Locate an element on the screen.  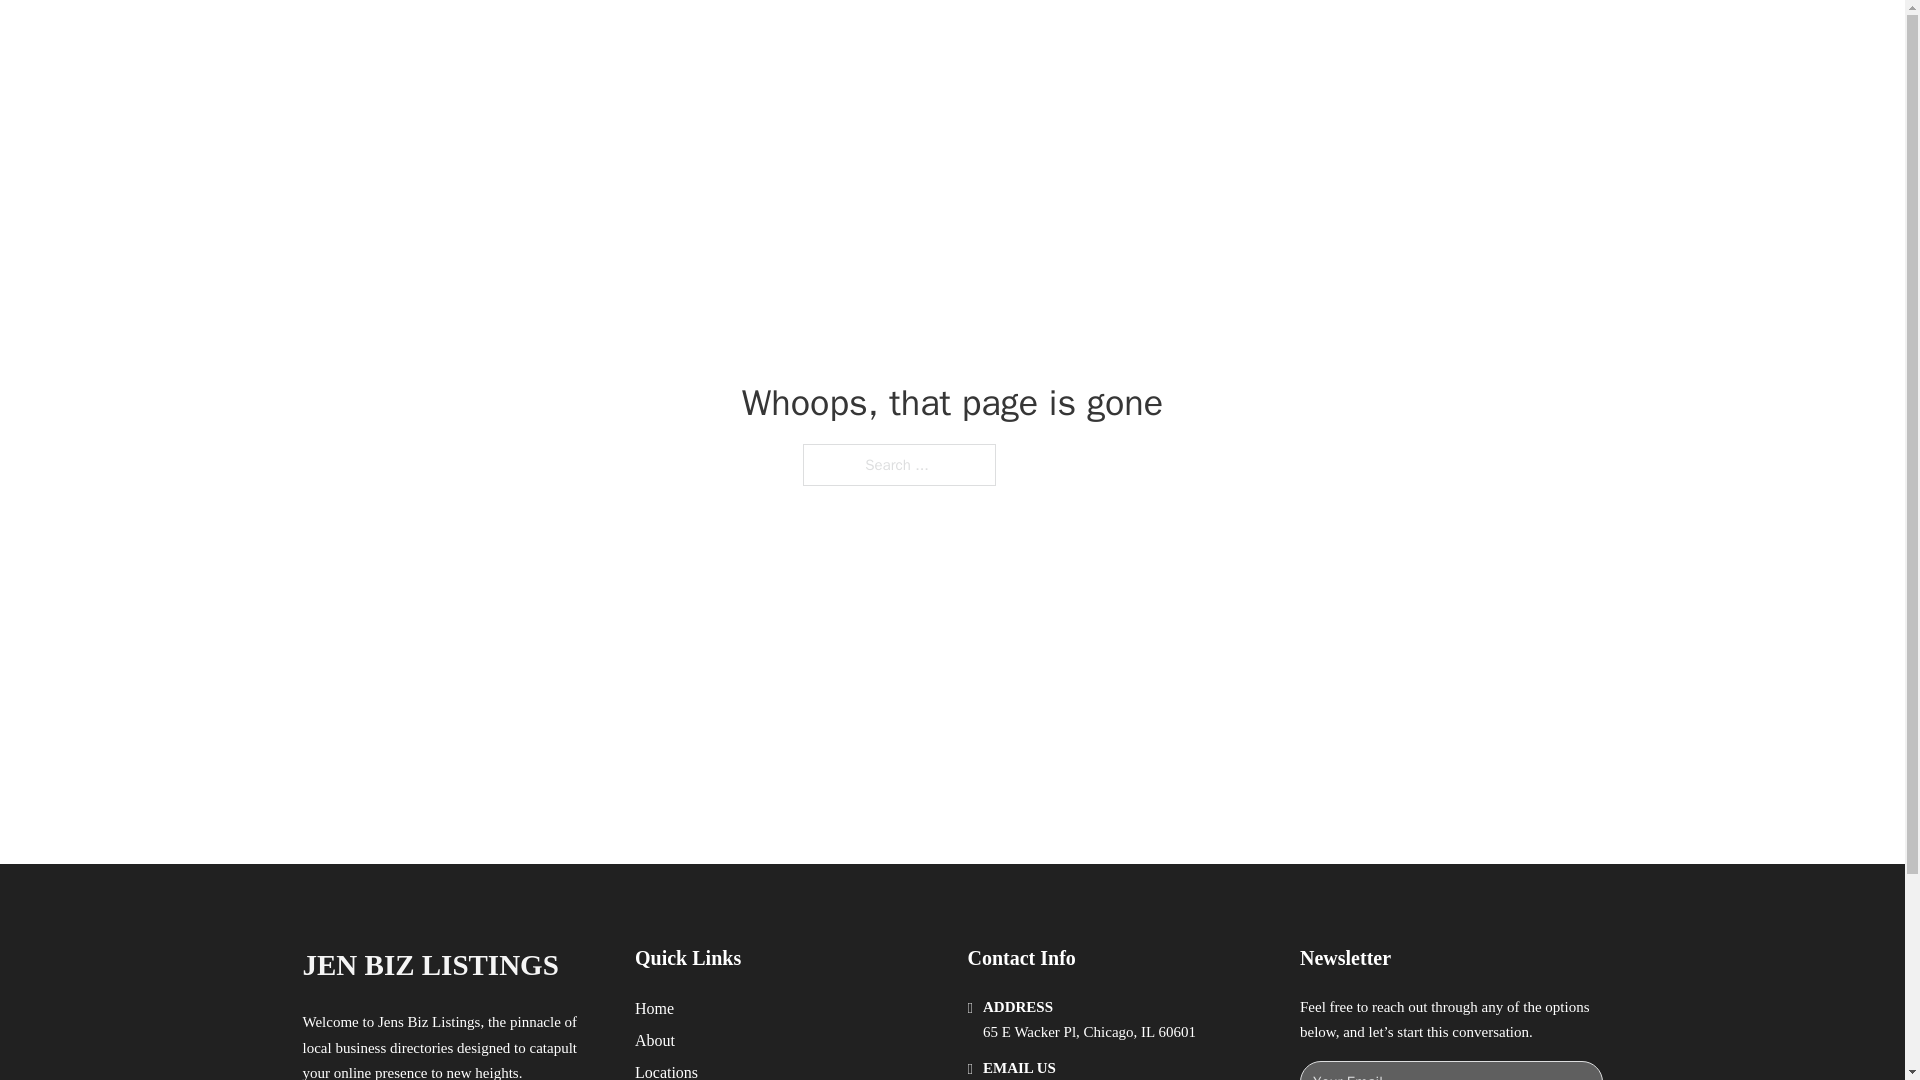
About is located at coordinates (655, 1040).